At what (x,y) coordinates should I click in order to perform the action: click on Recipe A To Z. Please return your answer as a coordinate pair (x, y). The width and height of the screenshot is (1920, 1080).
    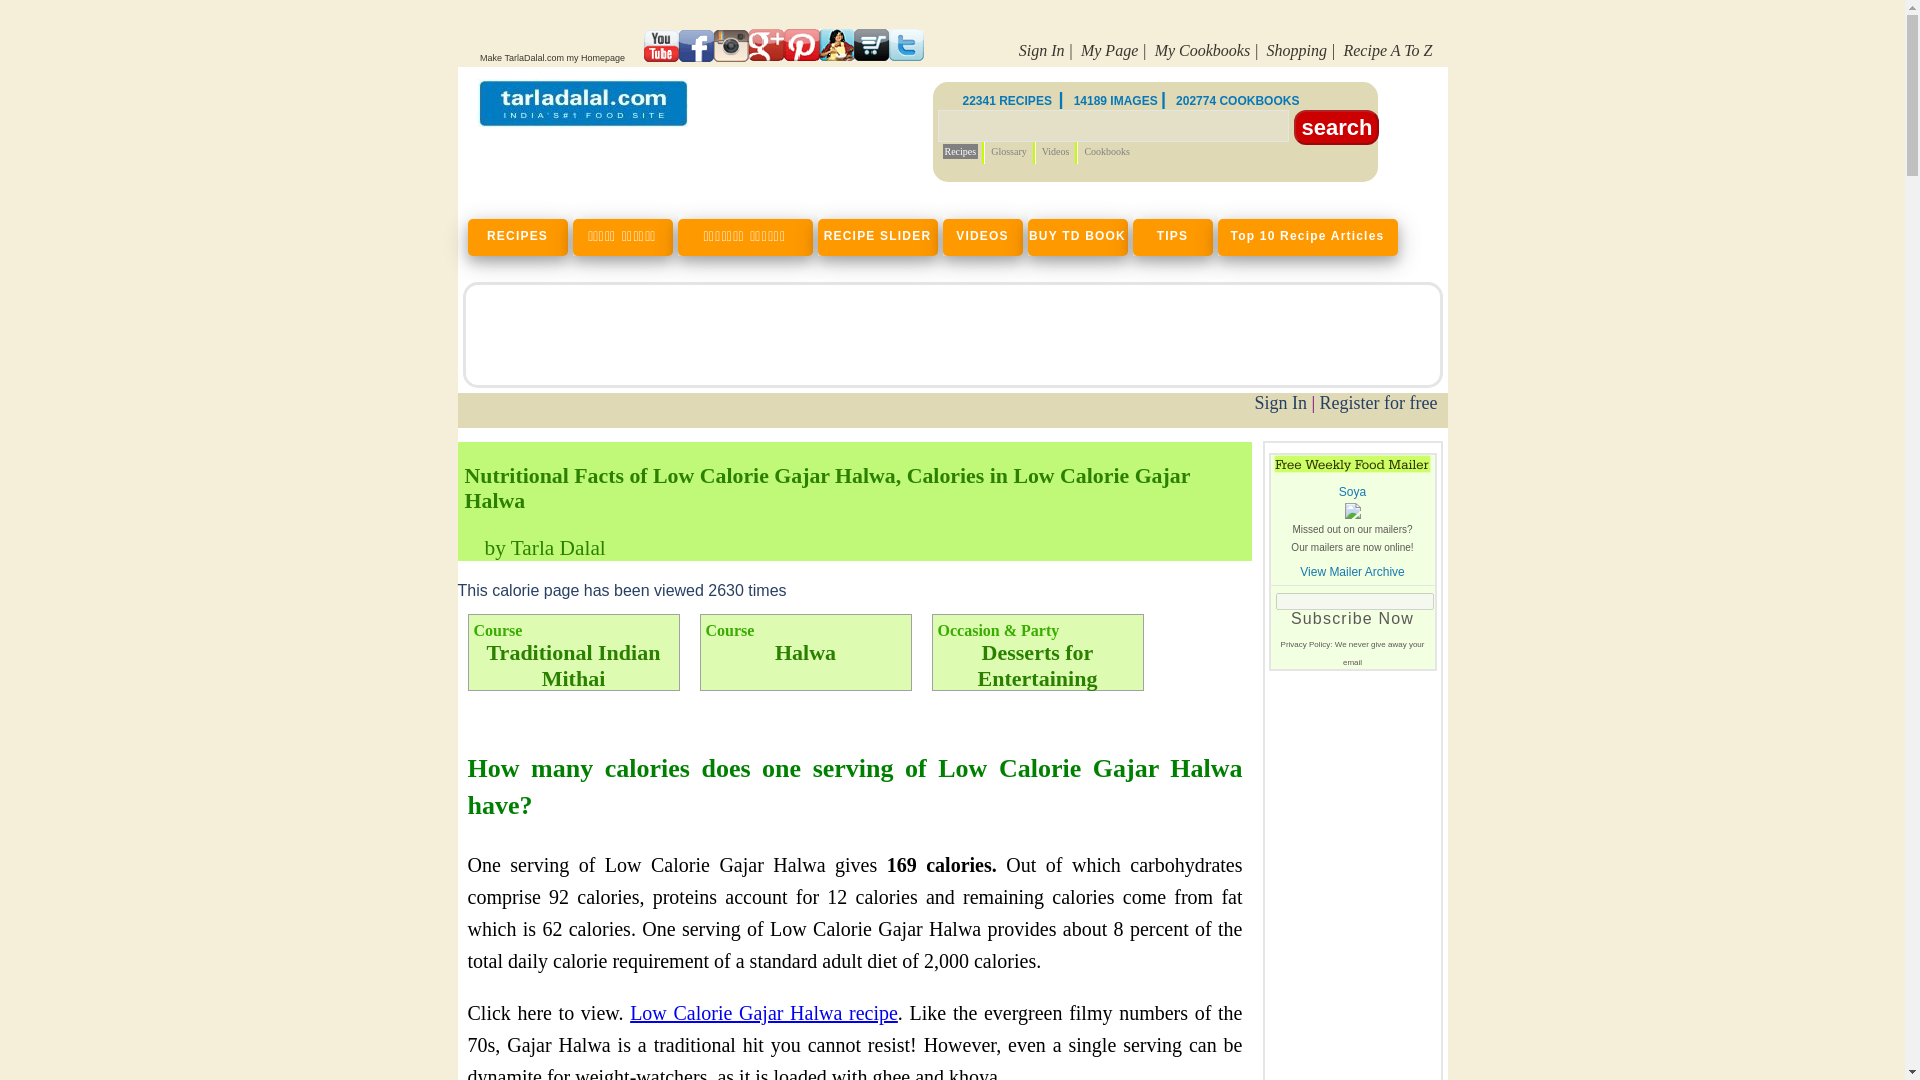
    Looking at the image, I should click on (1387, 50).